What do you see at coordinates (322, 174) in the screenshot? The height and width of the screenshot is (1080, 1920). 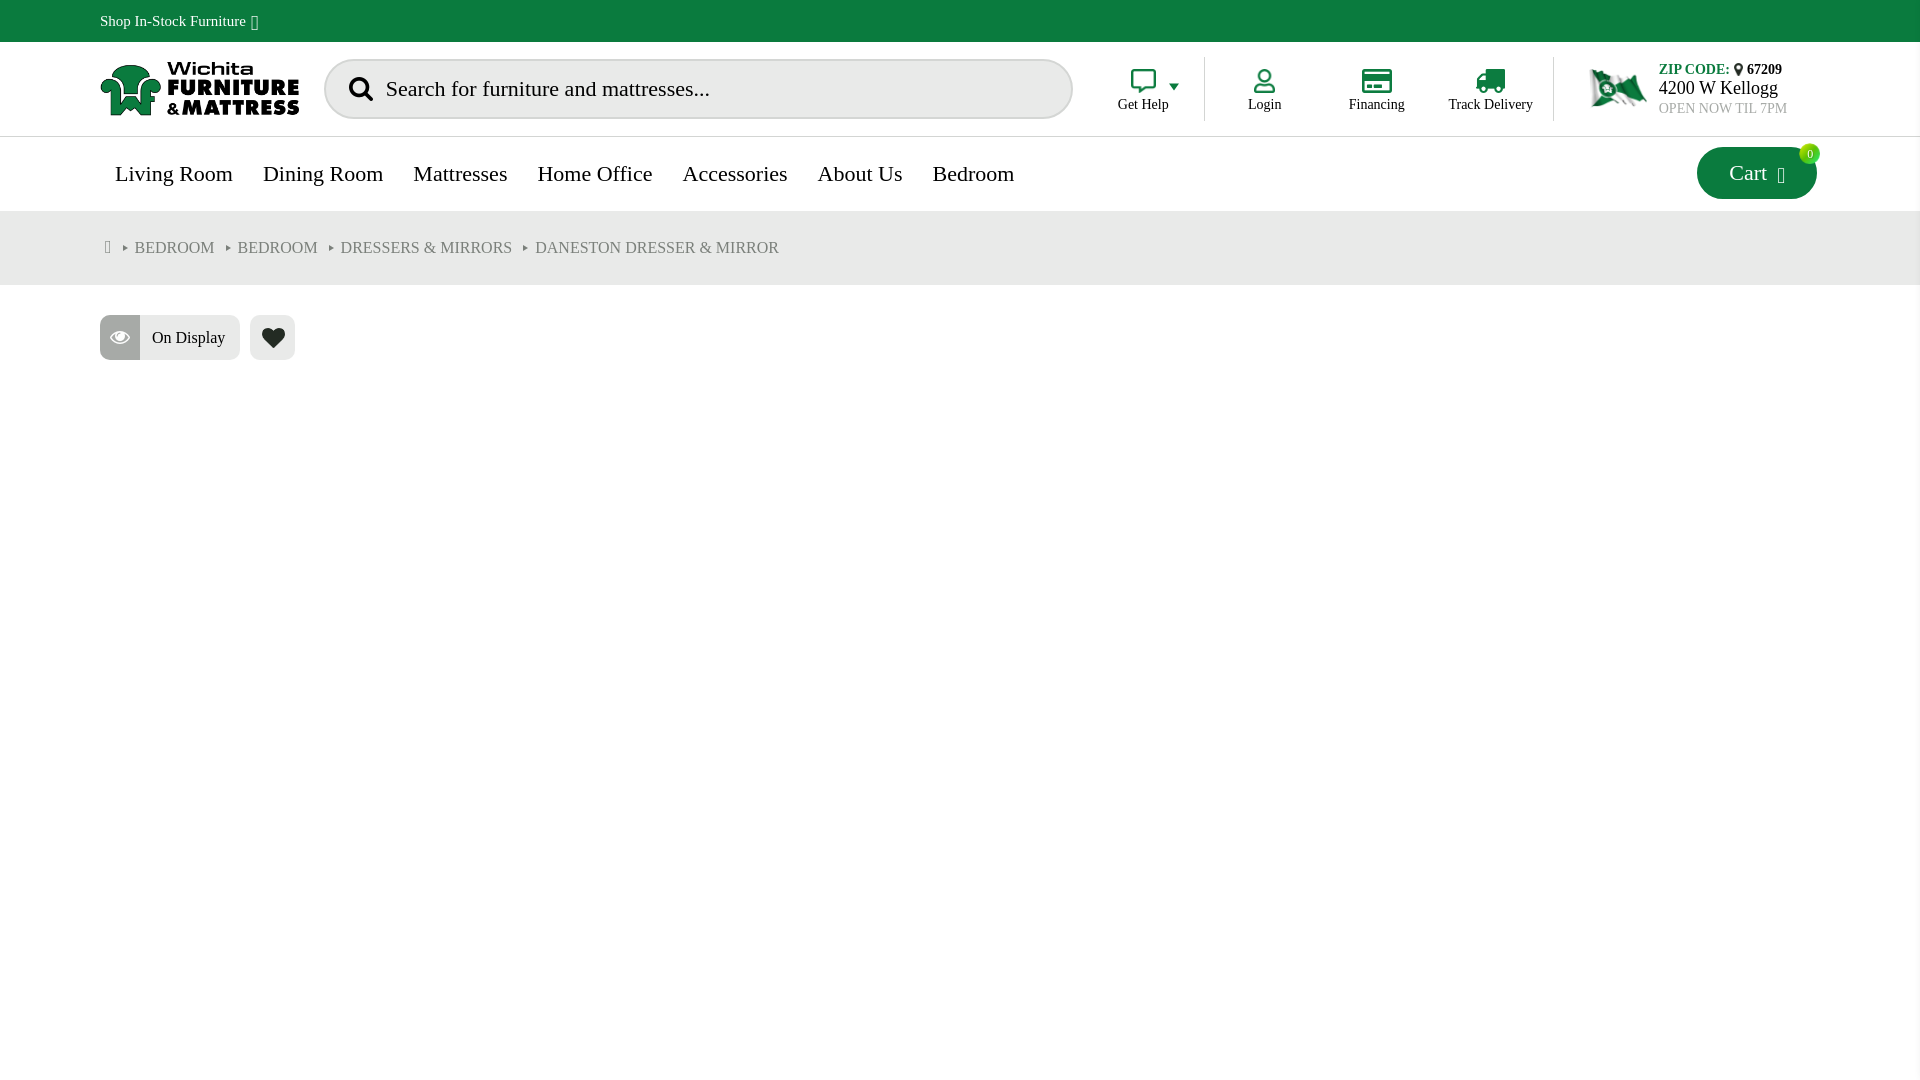 I see `Get Help` at bounding box center [322, 174].